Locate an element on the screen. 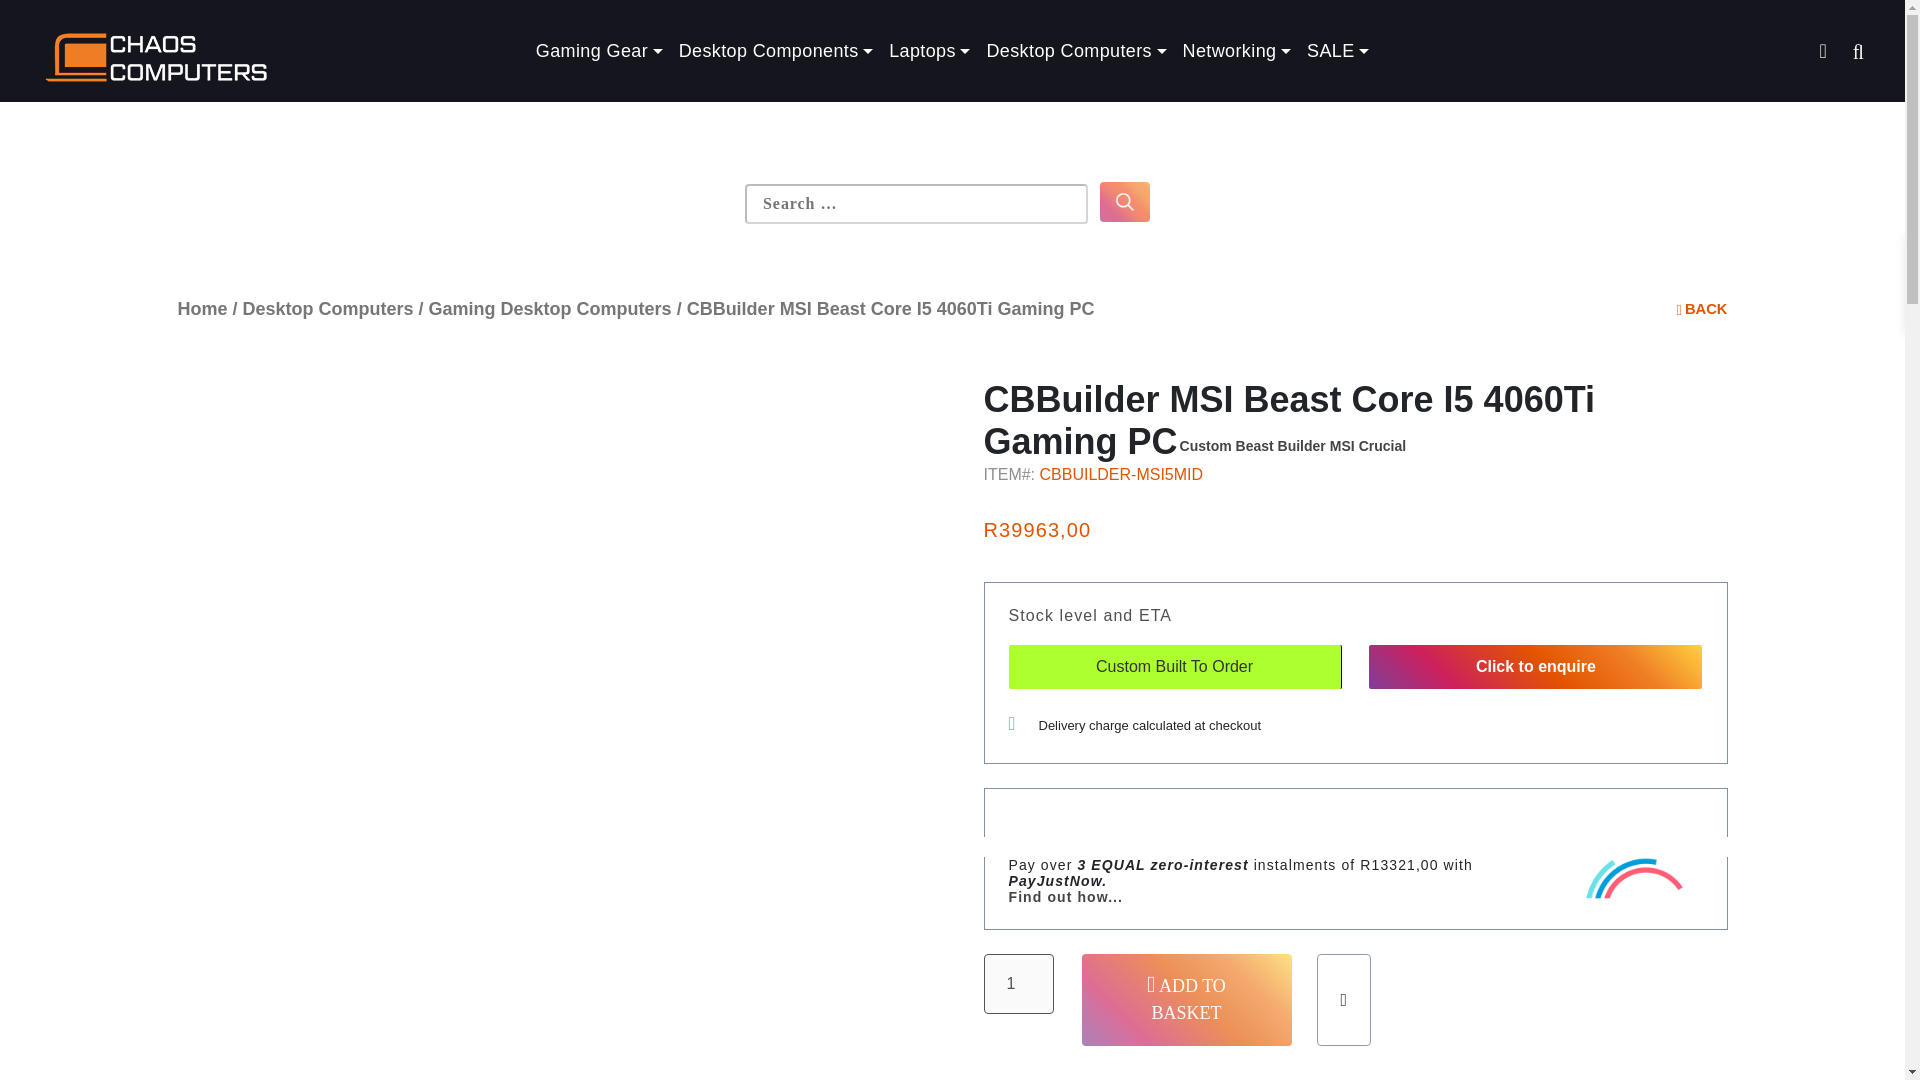 The width and height of the screenshot is (1920, 1080). Laptops is located at coordinates (929, 51).